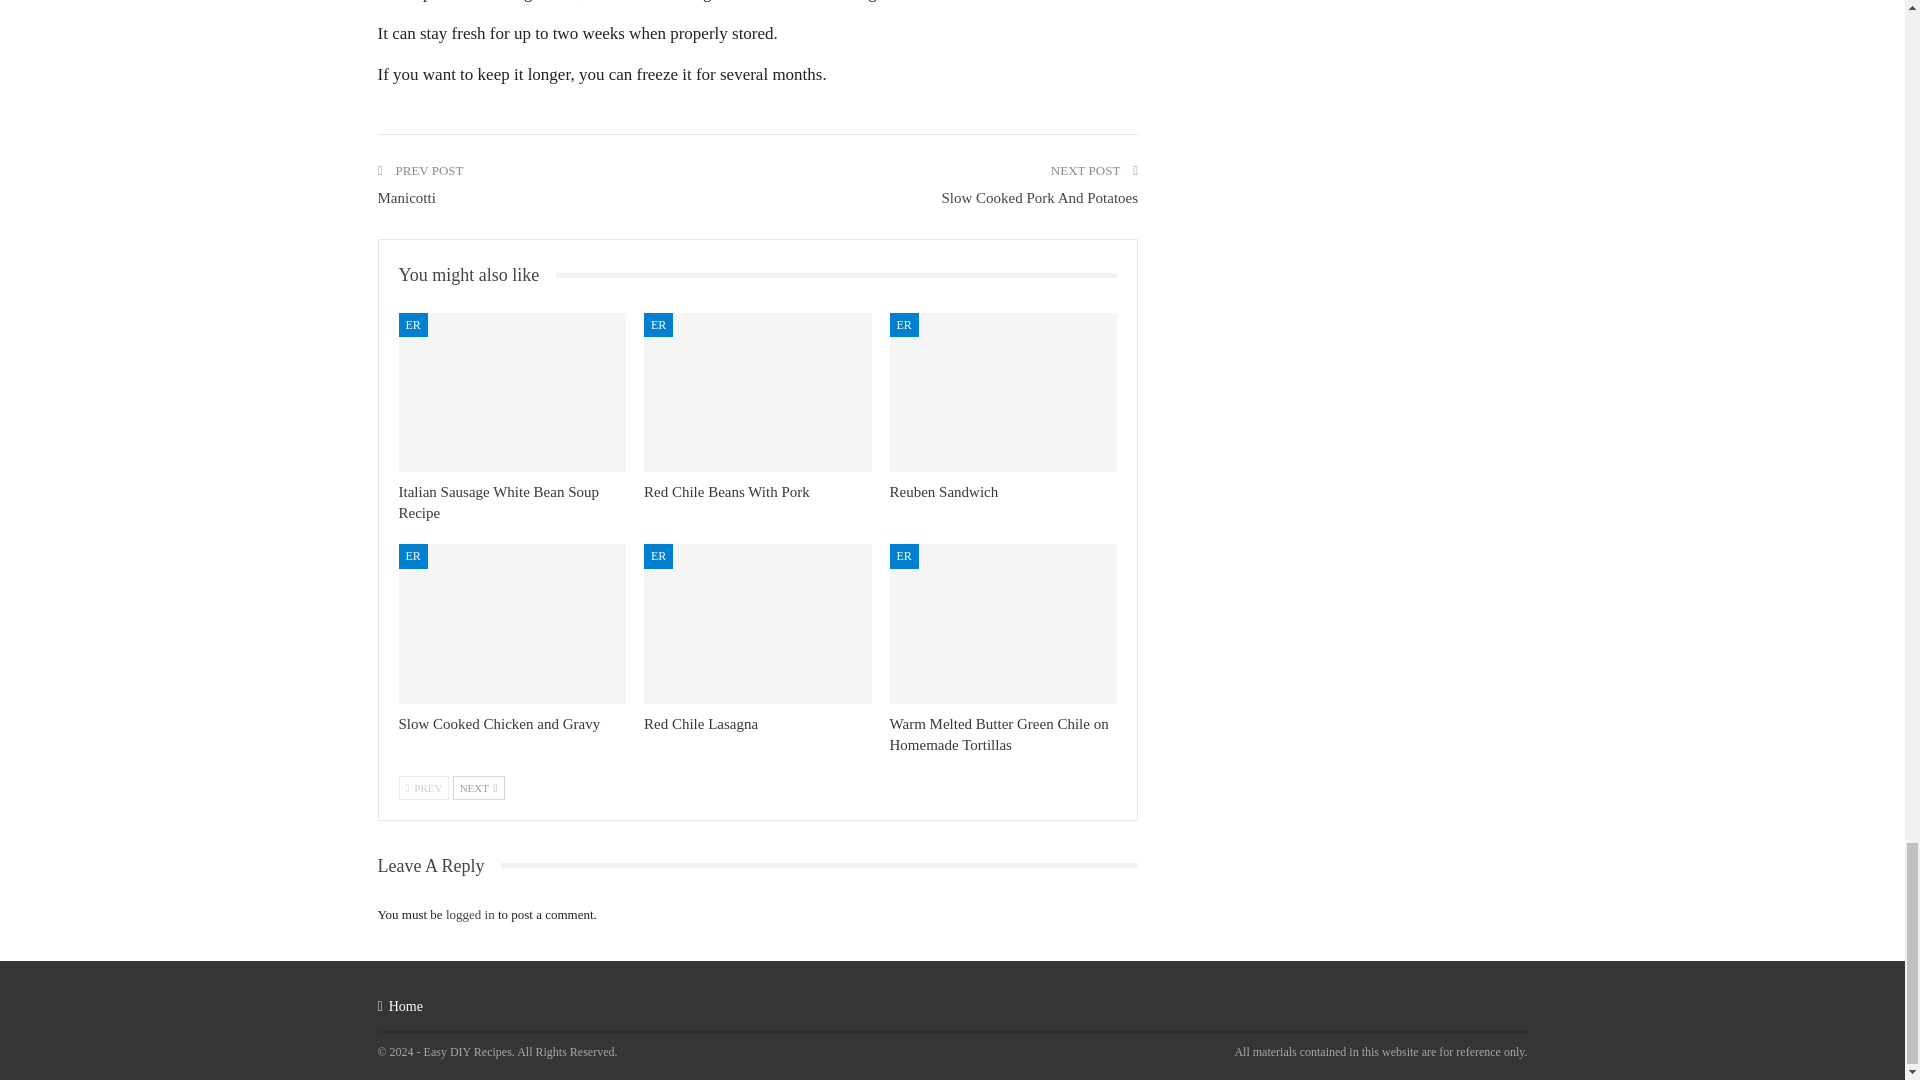 The image size is (1920, 1080). What do you see at coordinates (757, 392) in the screenshot?
I see `Red Chile Beans With Pork` at bounding box center [757, 392].